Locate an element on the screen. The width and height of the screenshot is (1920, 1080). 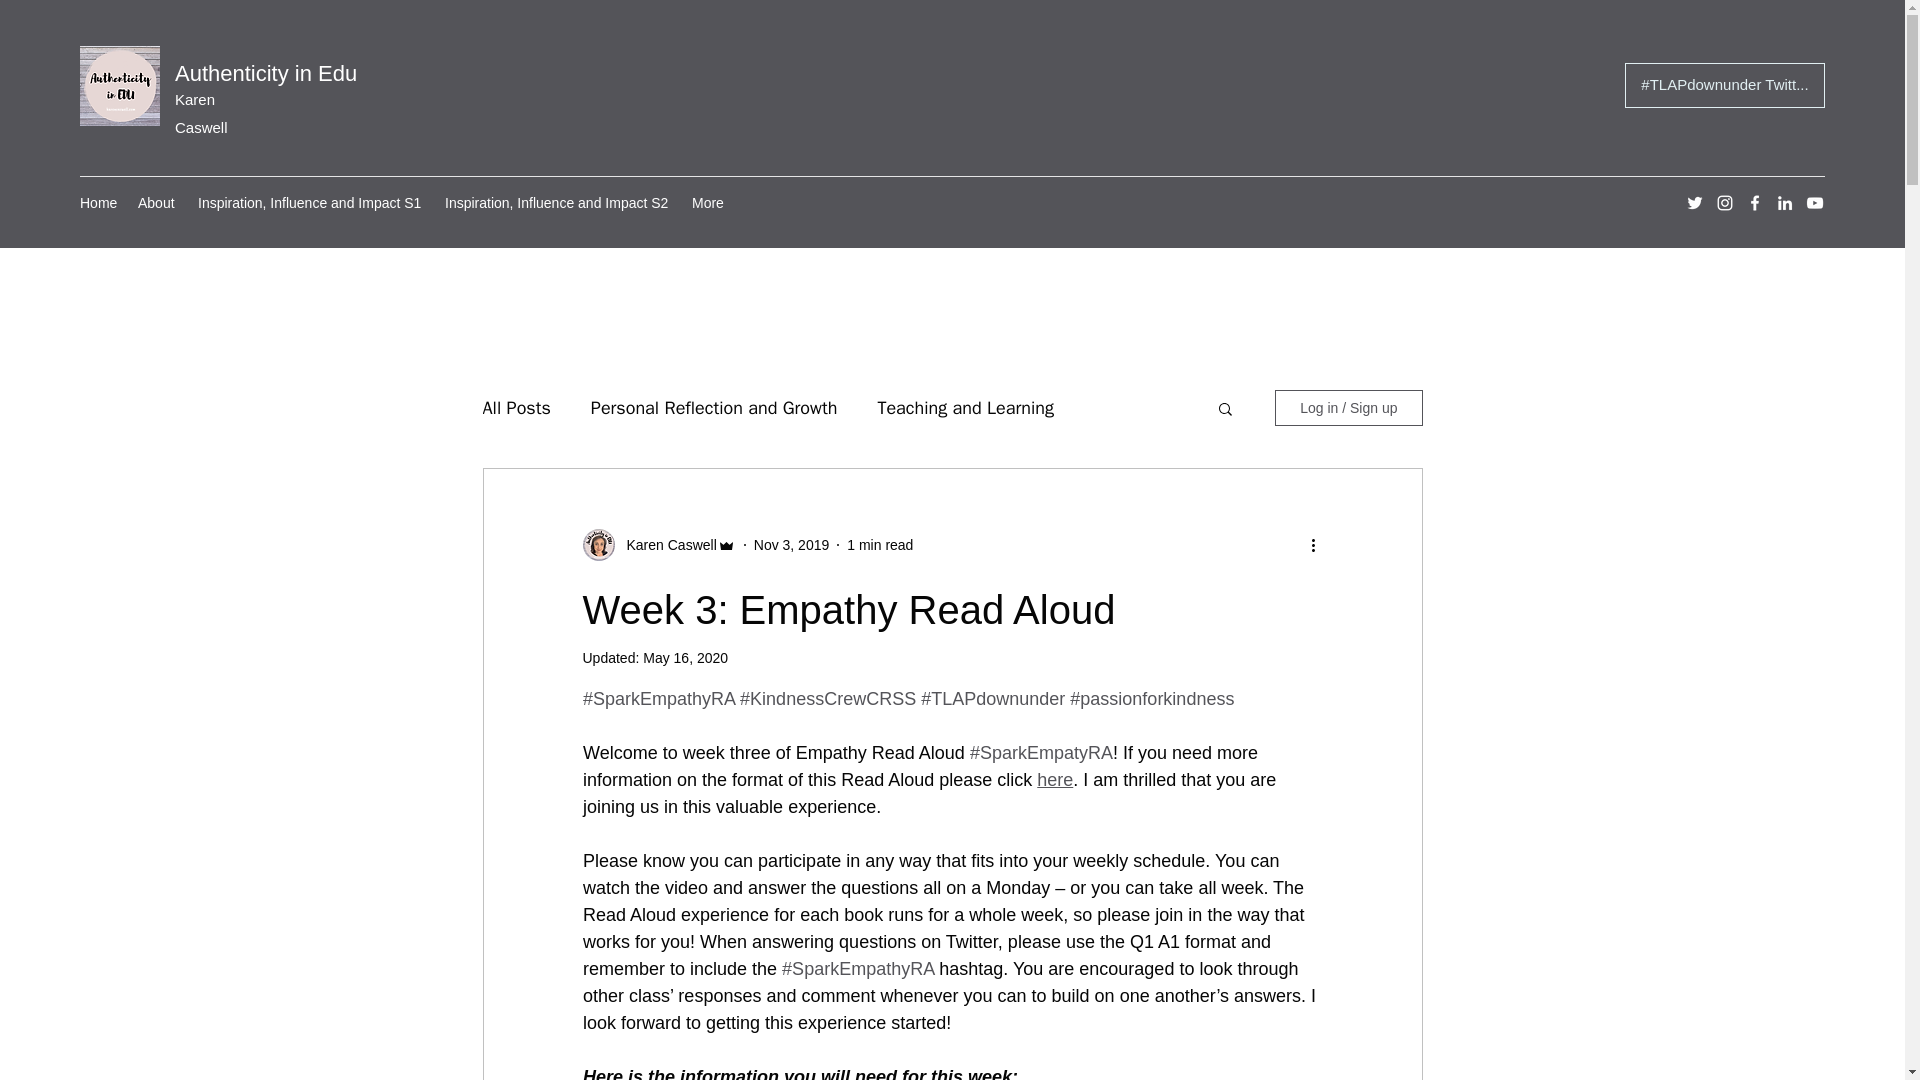
Personal Reflection and Growth is located at coordinates (714, 408).